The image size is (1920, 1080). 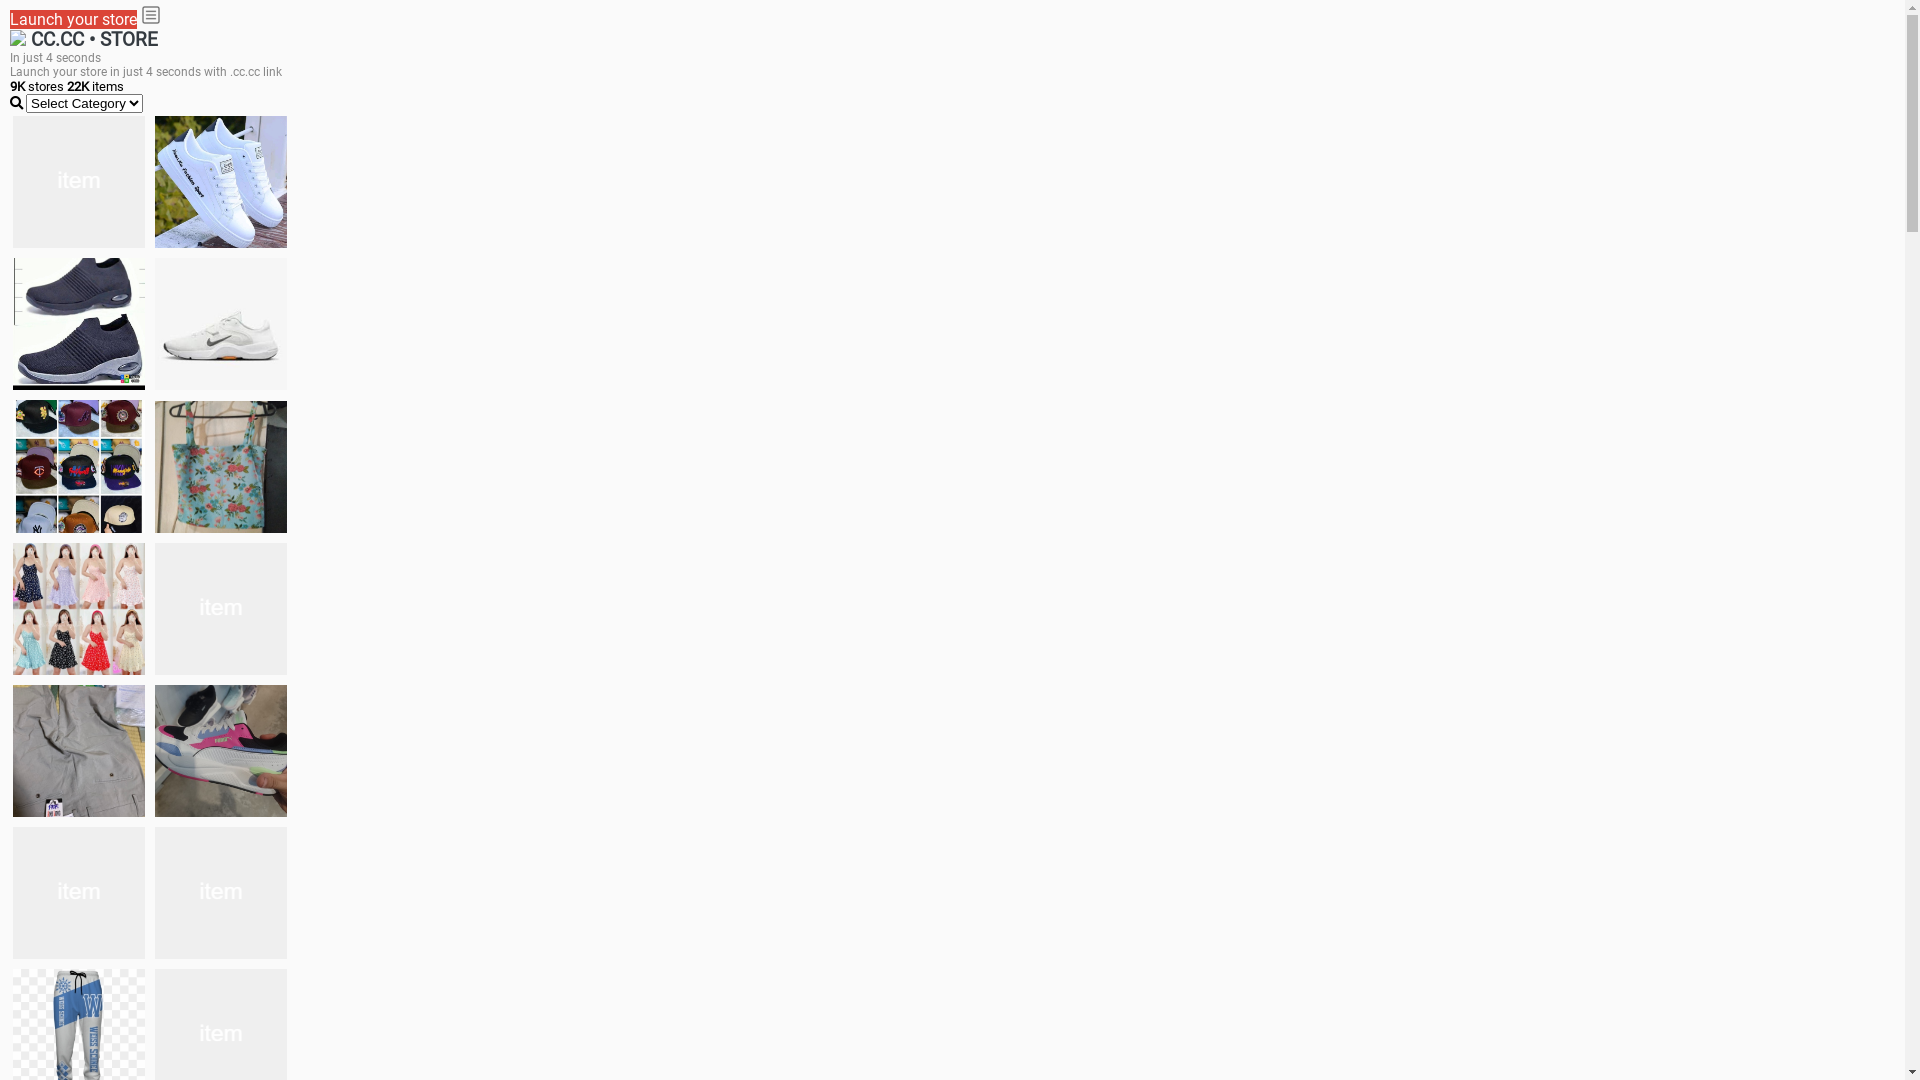 What do you see at coordinates (221, 892) in the screenshot?
I see `Short pant` at bounding box center [221, 892].